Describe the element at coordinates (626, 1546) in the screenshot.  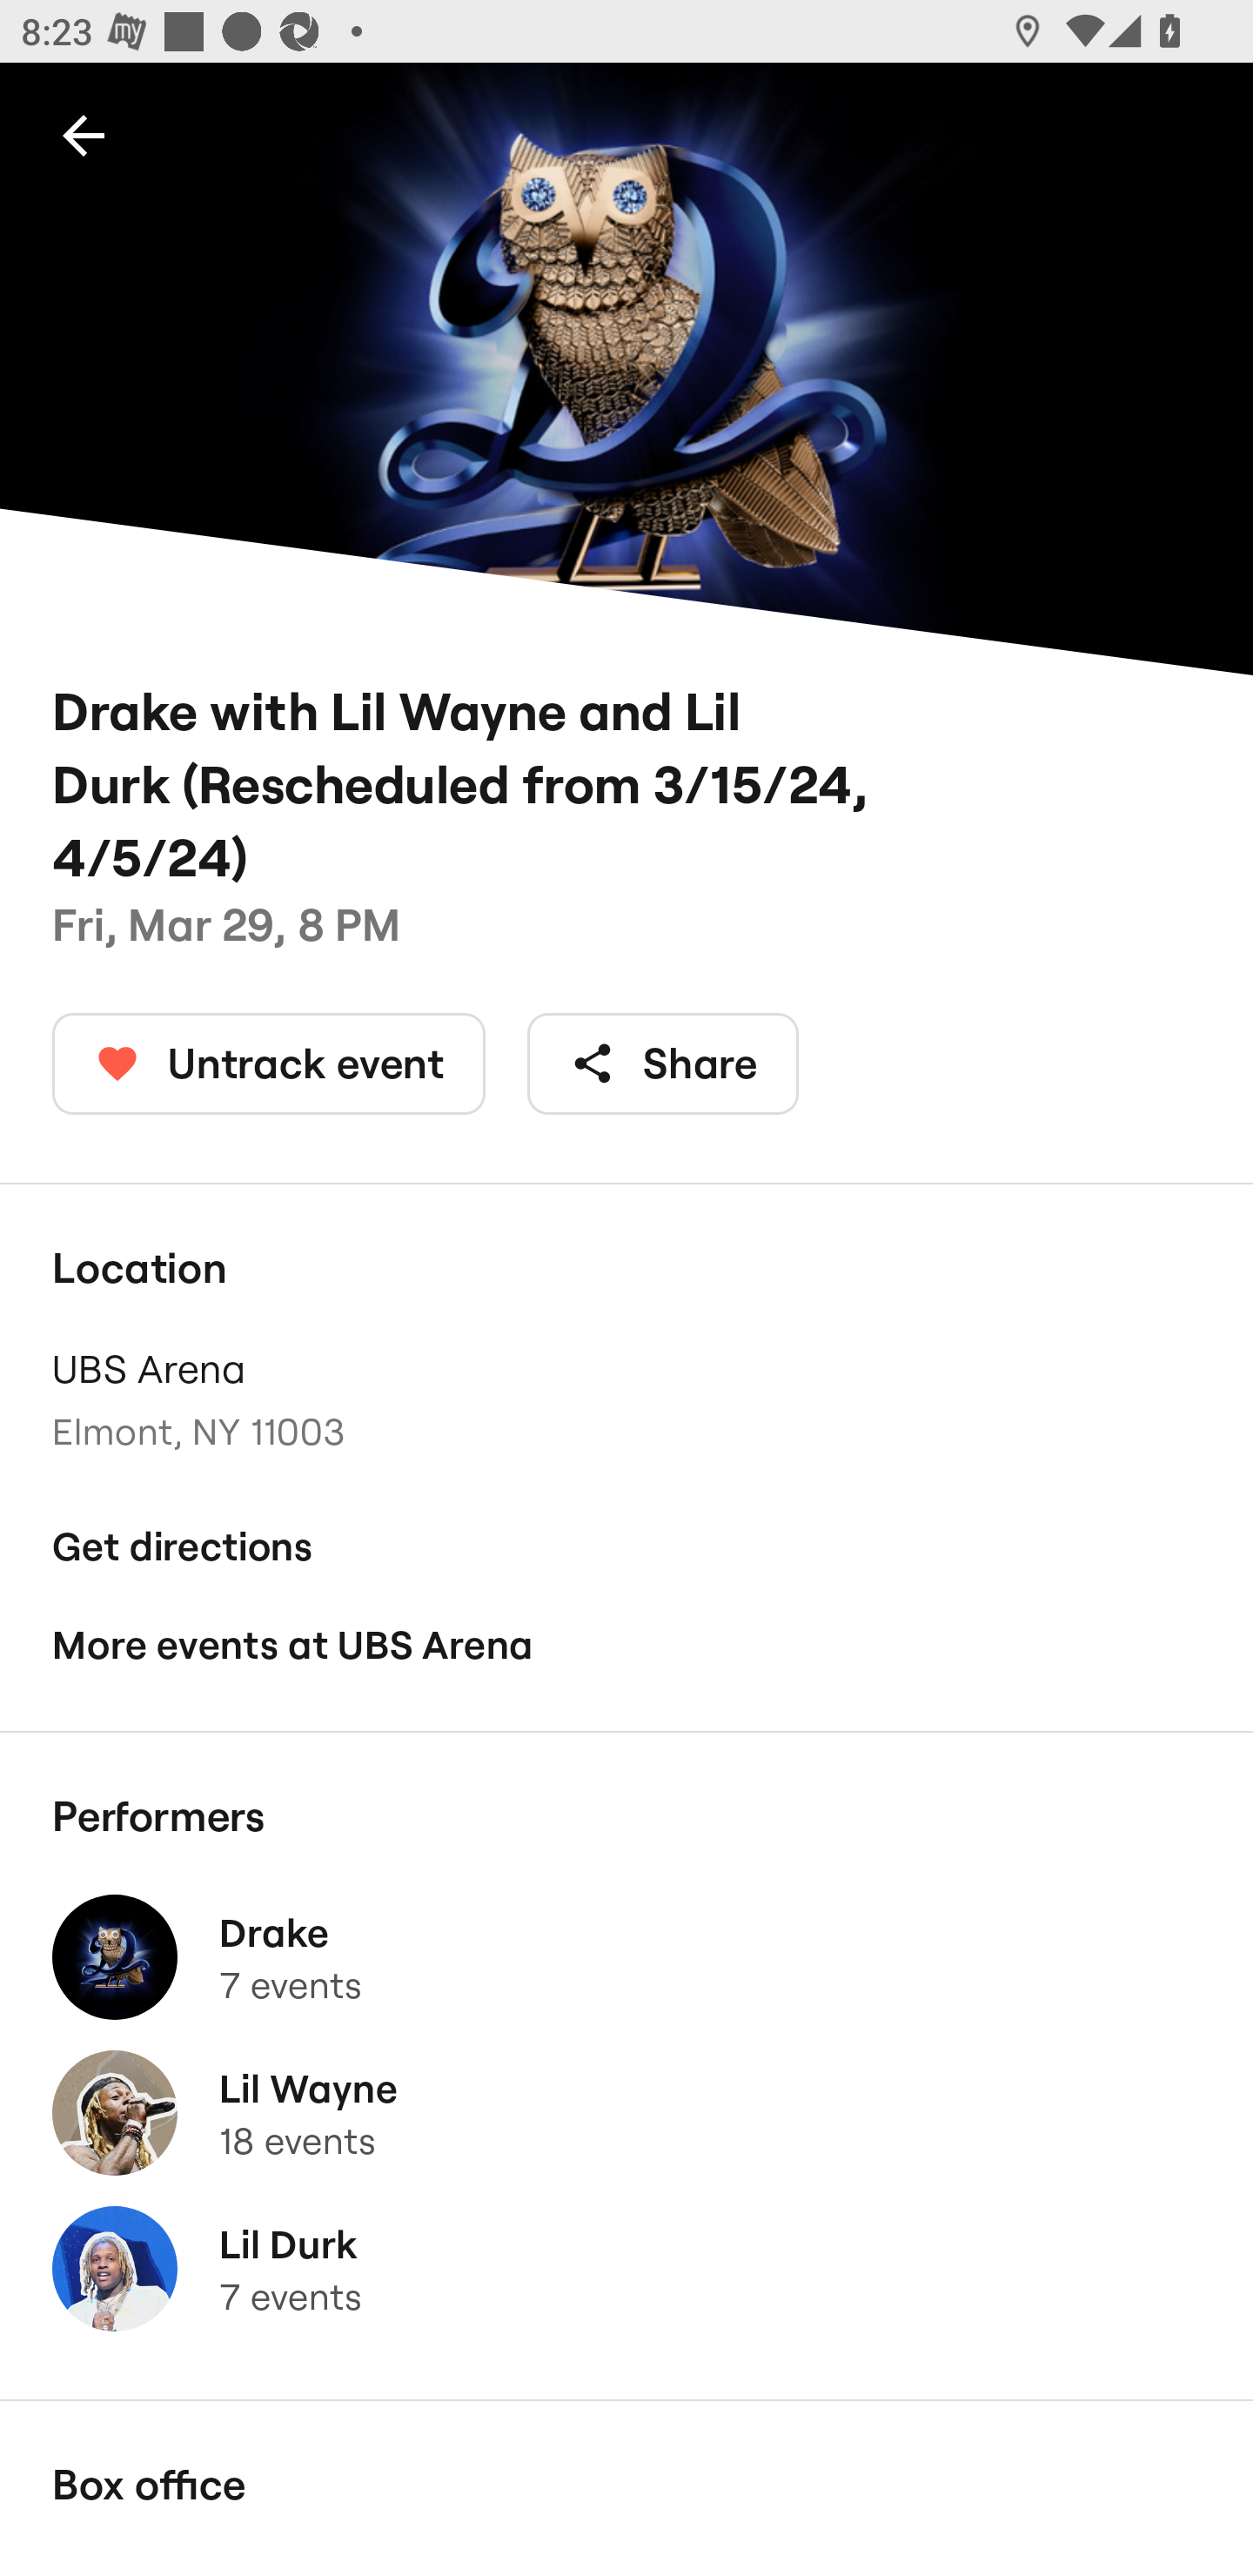
I see `Get directions` at that location.